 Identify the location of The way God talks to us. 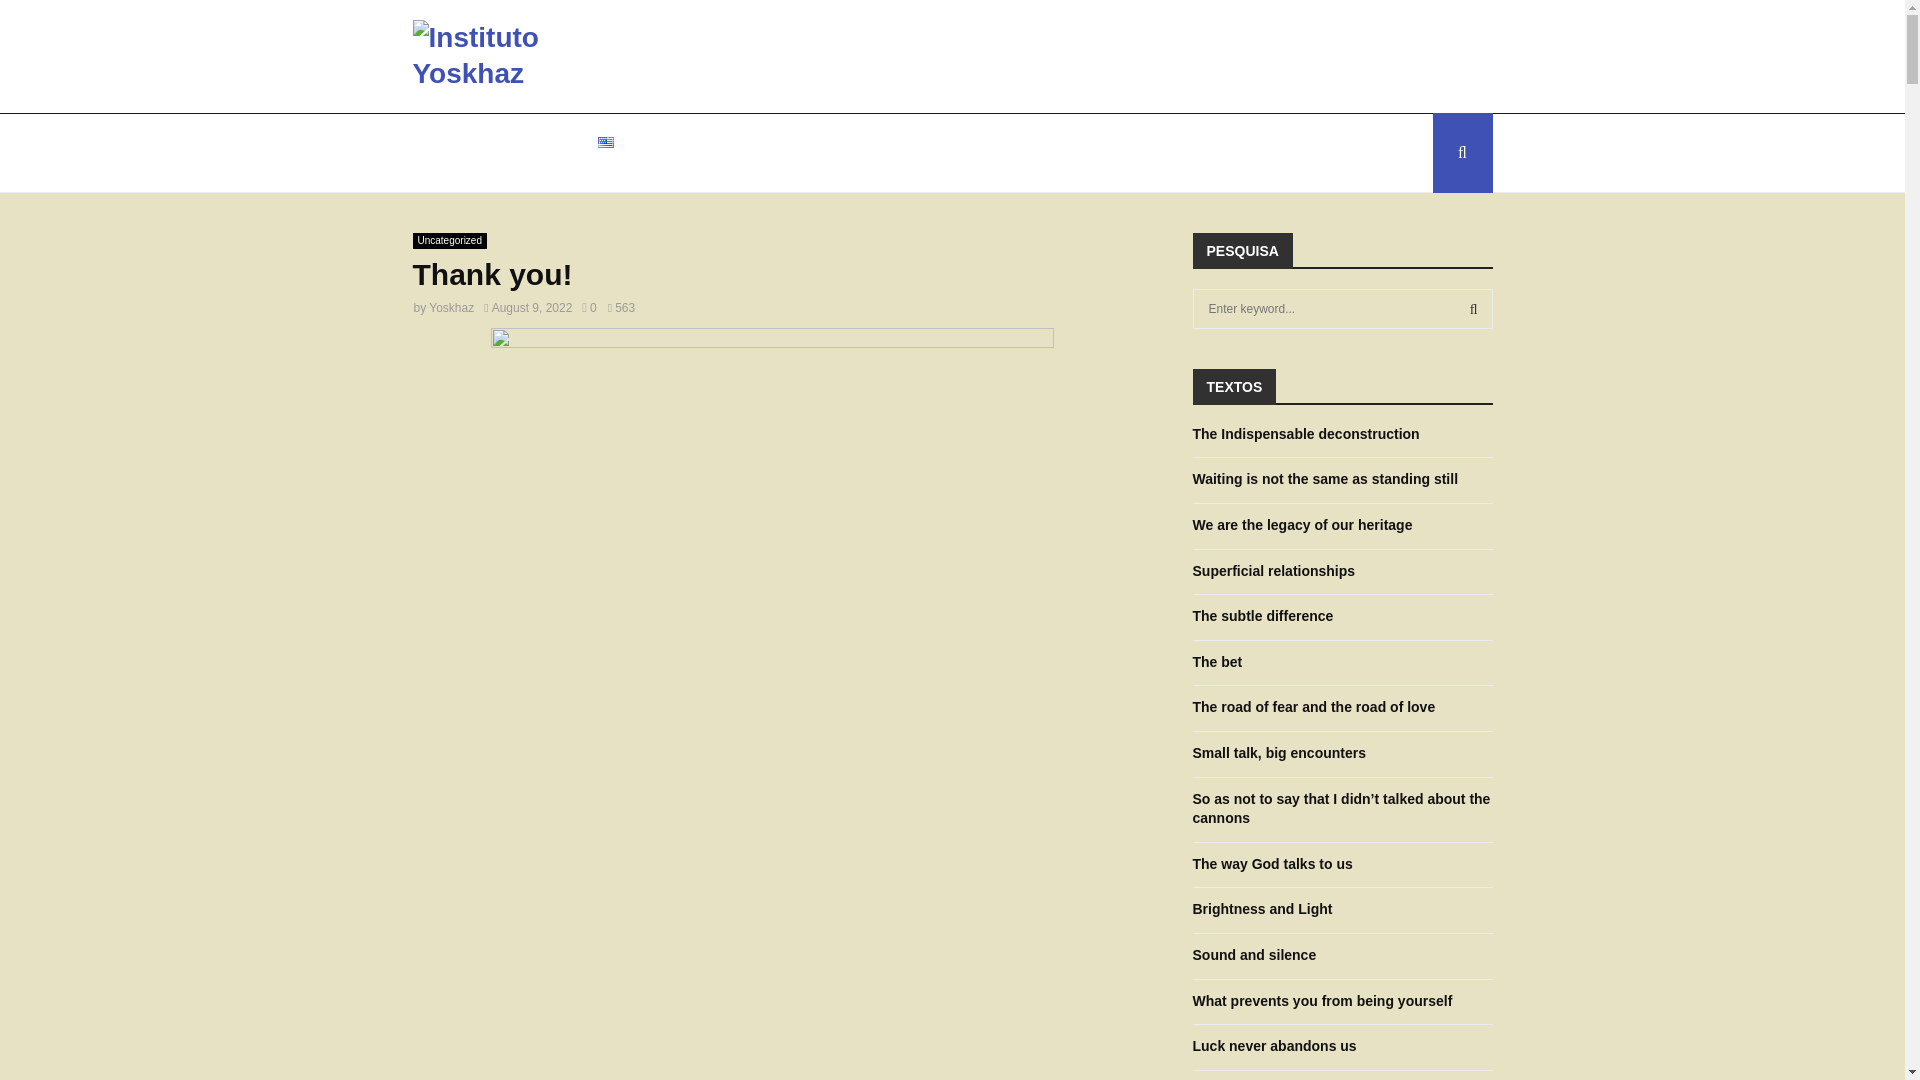
(1272, 864).